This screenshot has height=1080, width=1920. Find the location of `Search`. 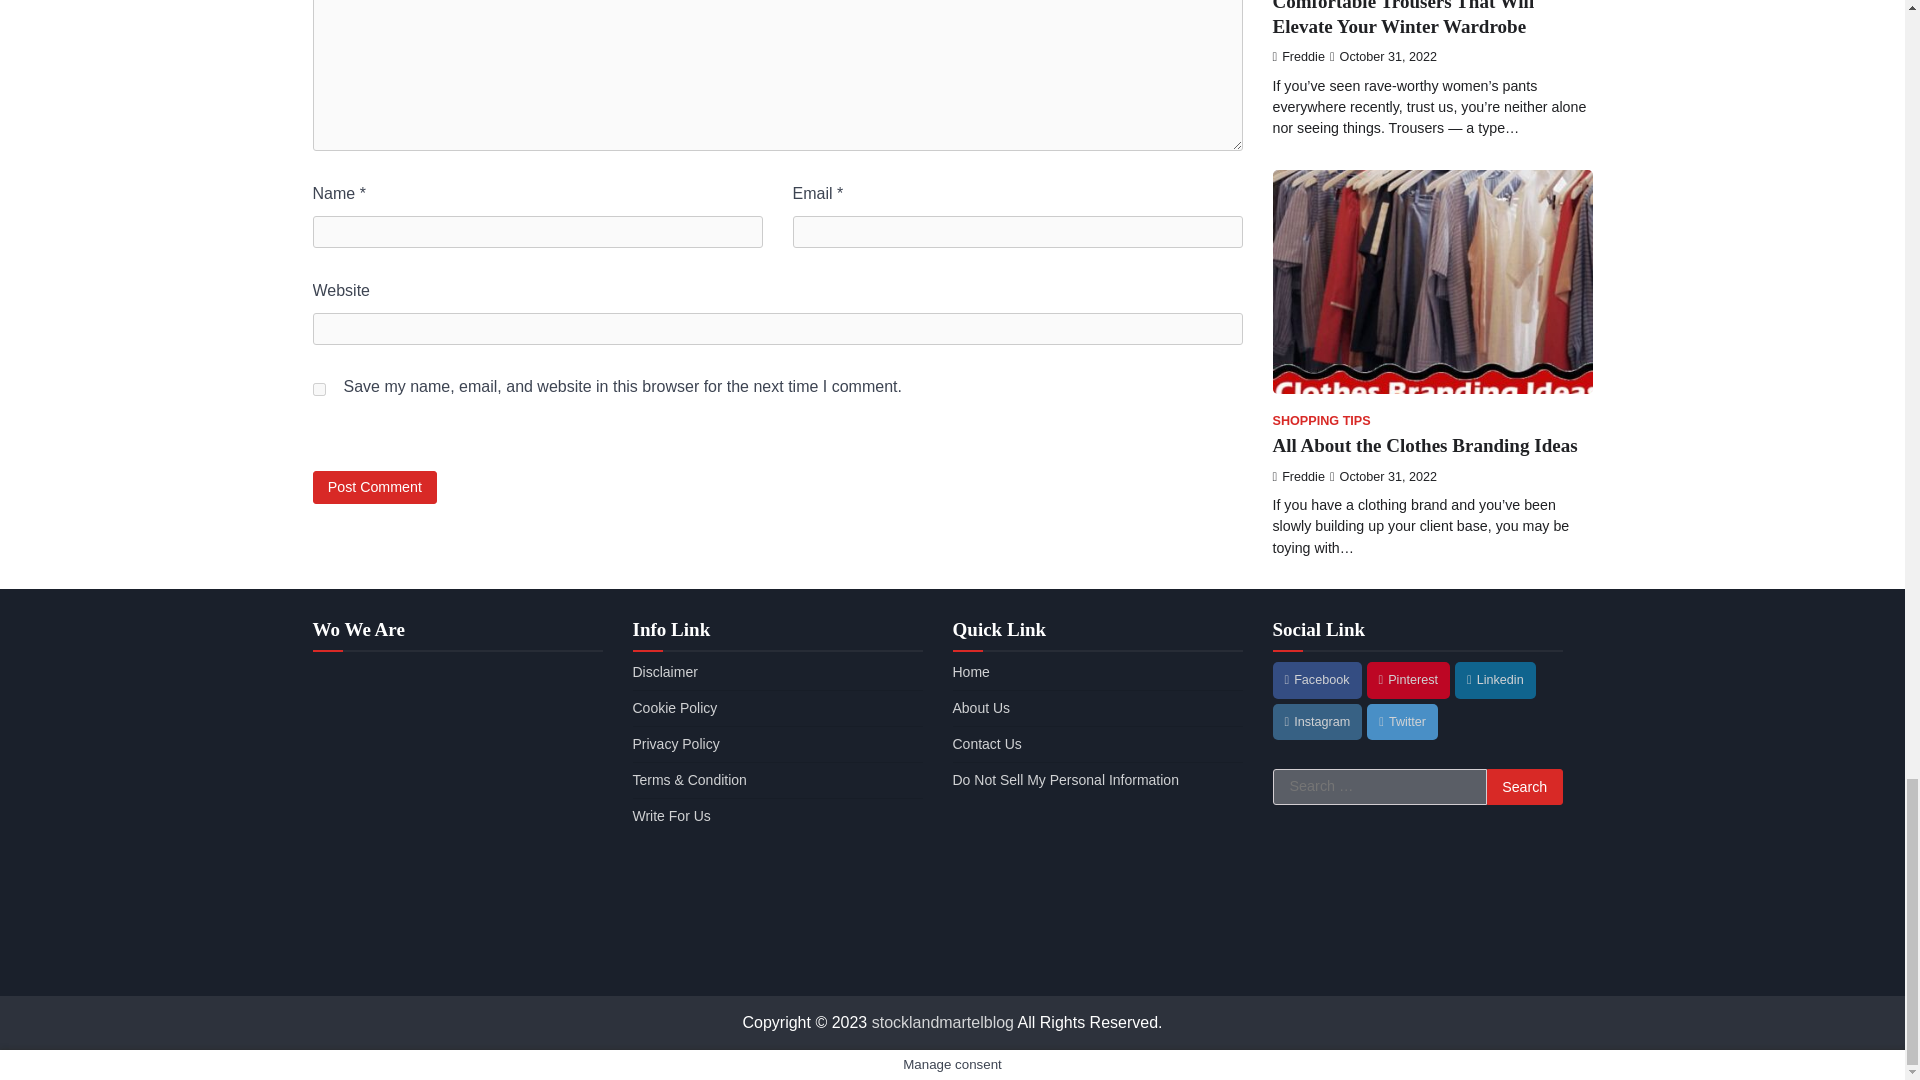

Search is located at coordinates (1524, 786).